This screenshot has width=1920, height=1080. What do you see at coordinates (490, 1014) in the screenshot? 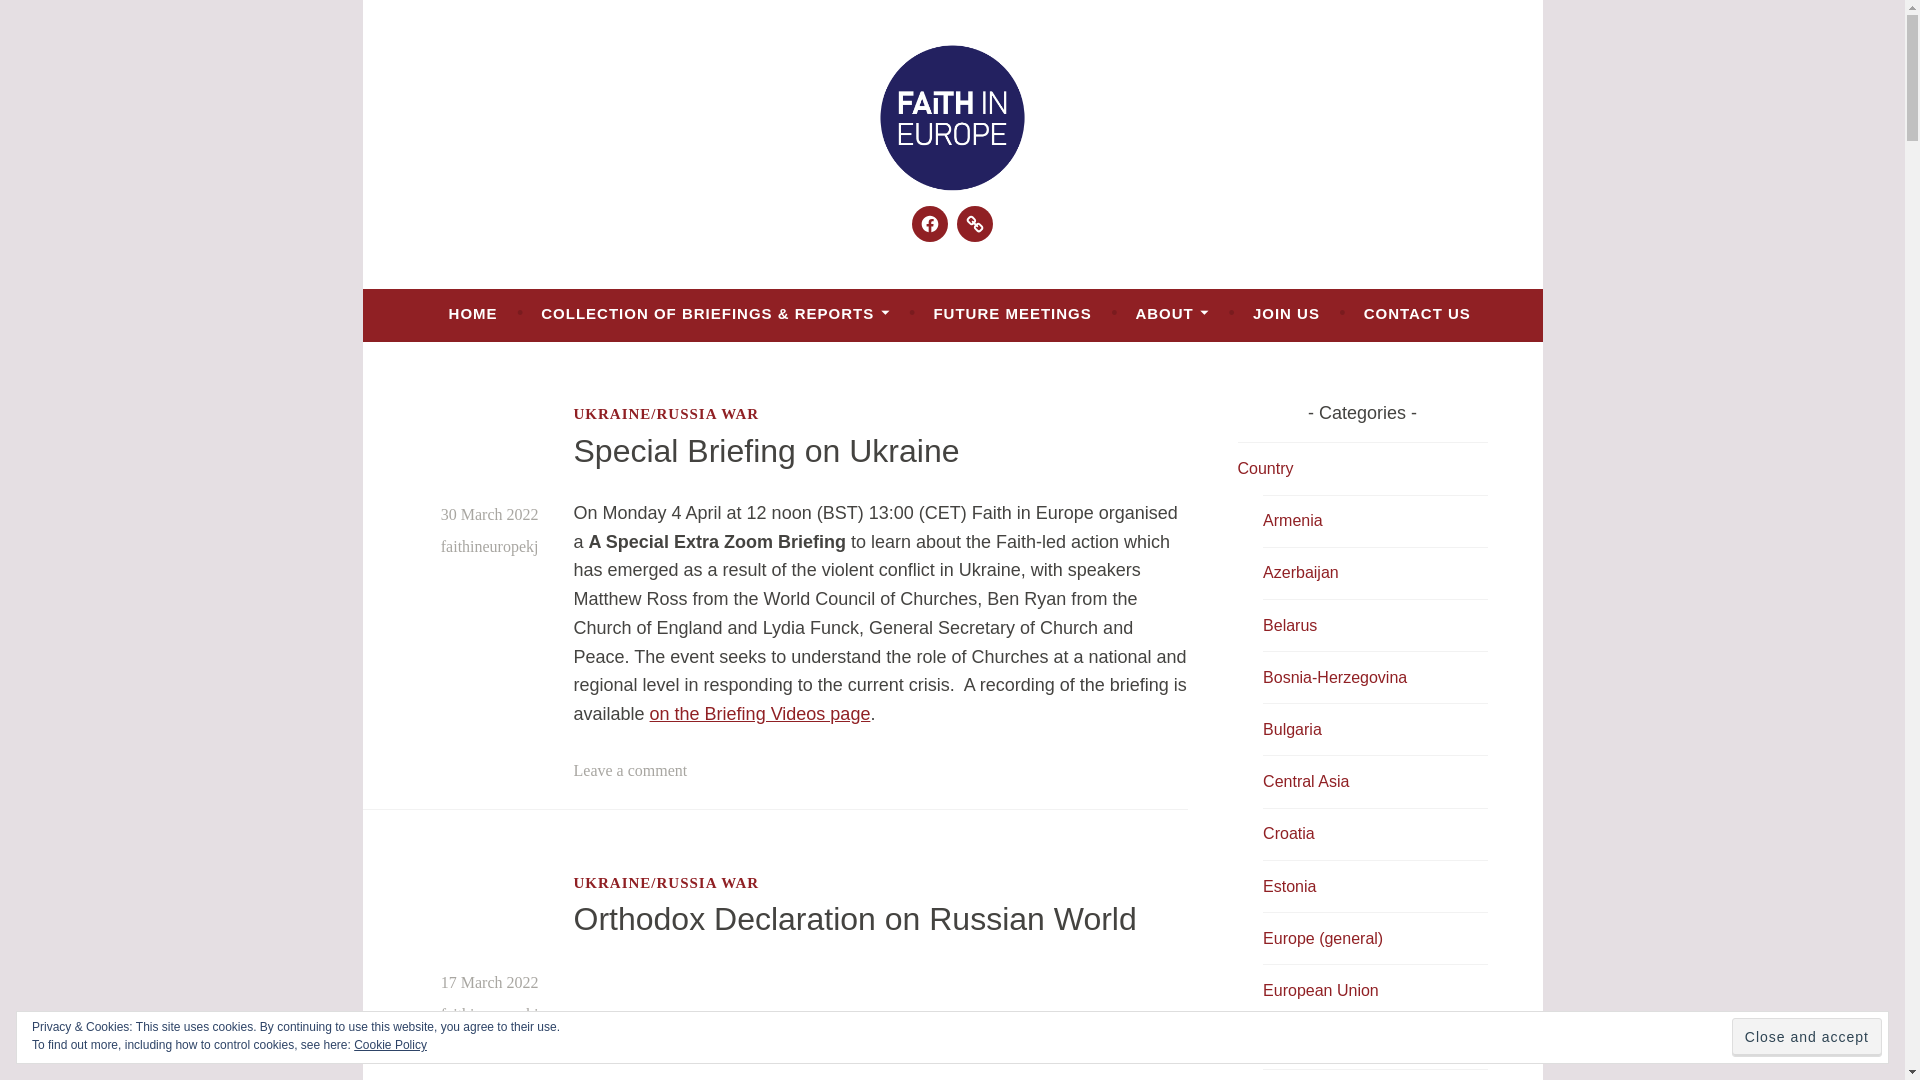
I see `faithineuropekj` at bounding box center [490, 1014].